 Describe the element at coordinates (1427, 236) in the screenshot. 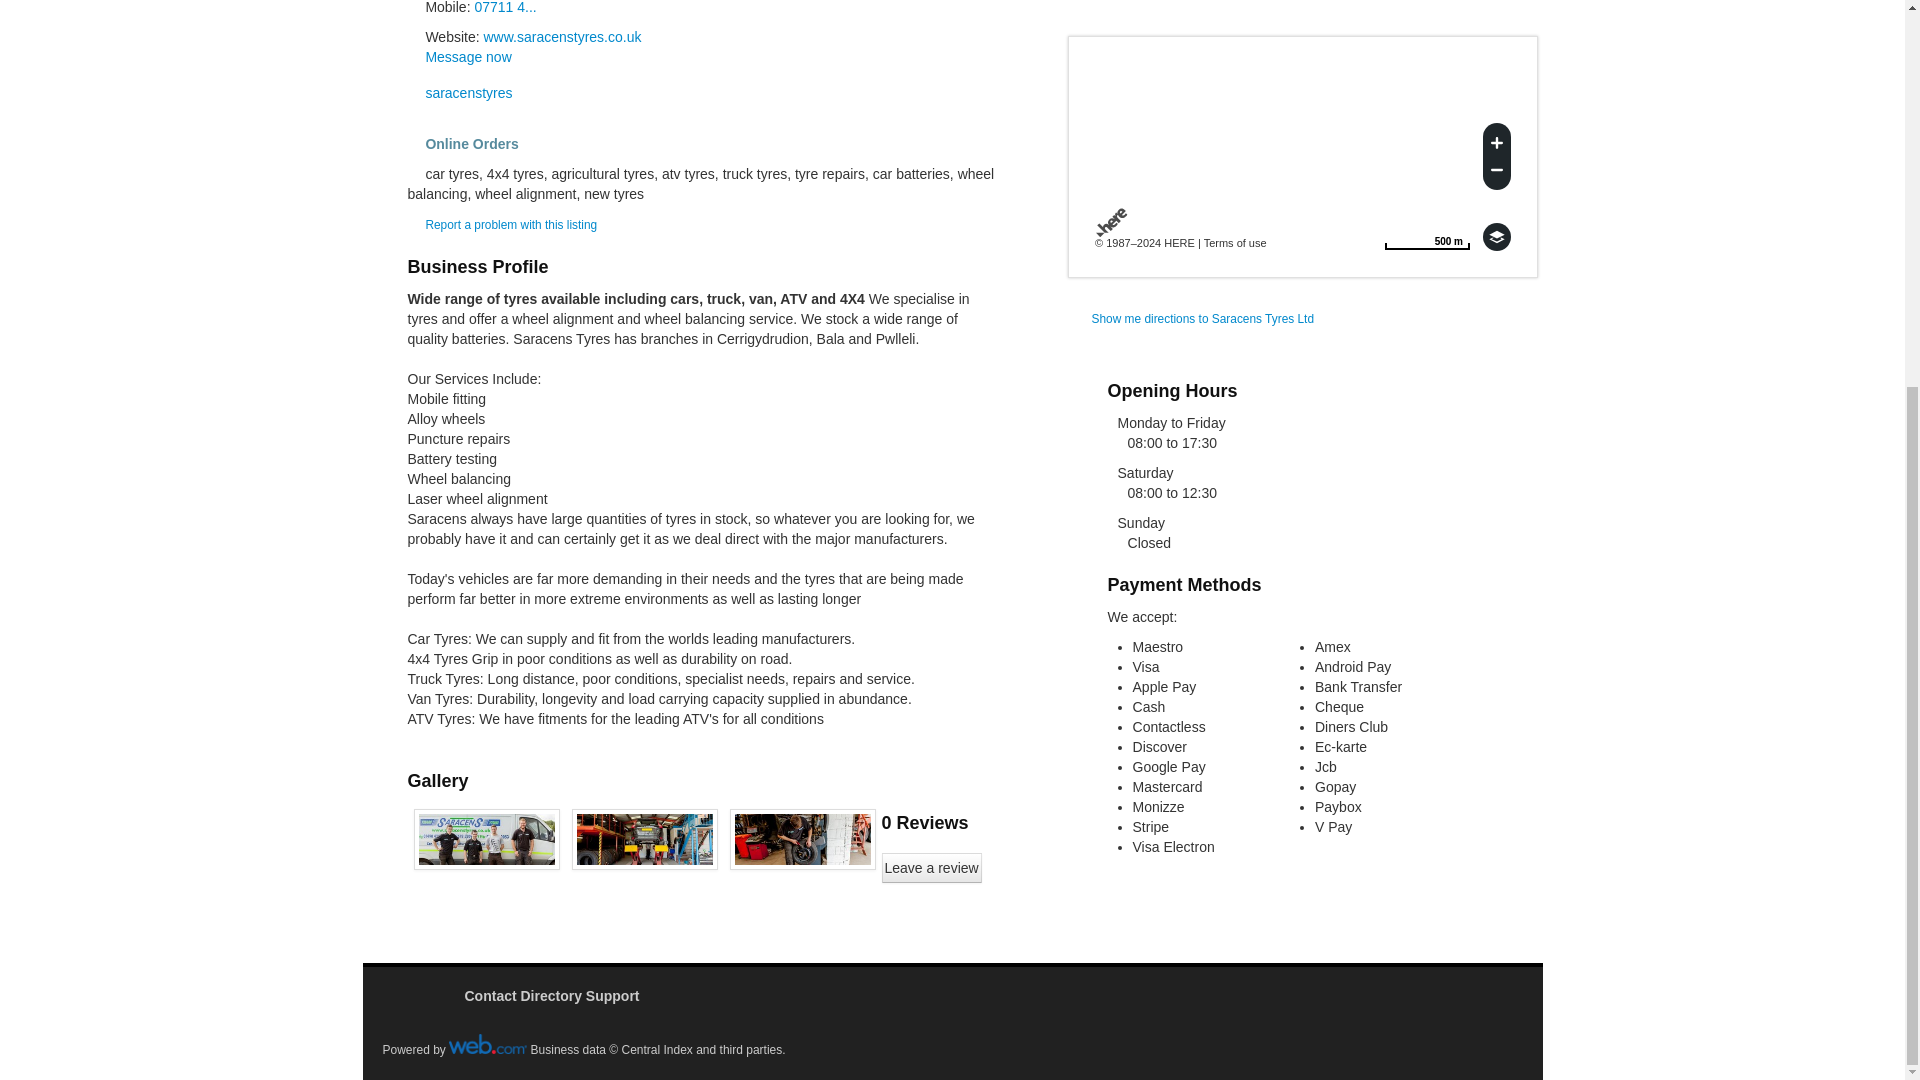

I see `Change to miles` at that location.